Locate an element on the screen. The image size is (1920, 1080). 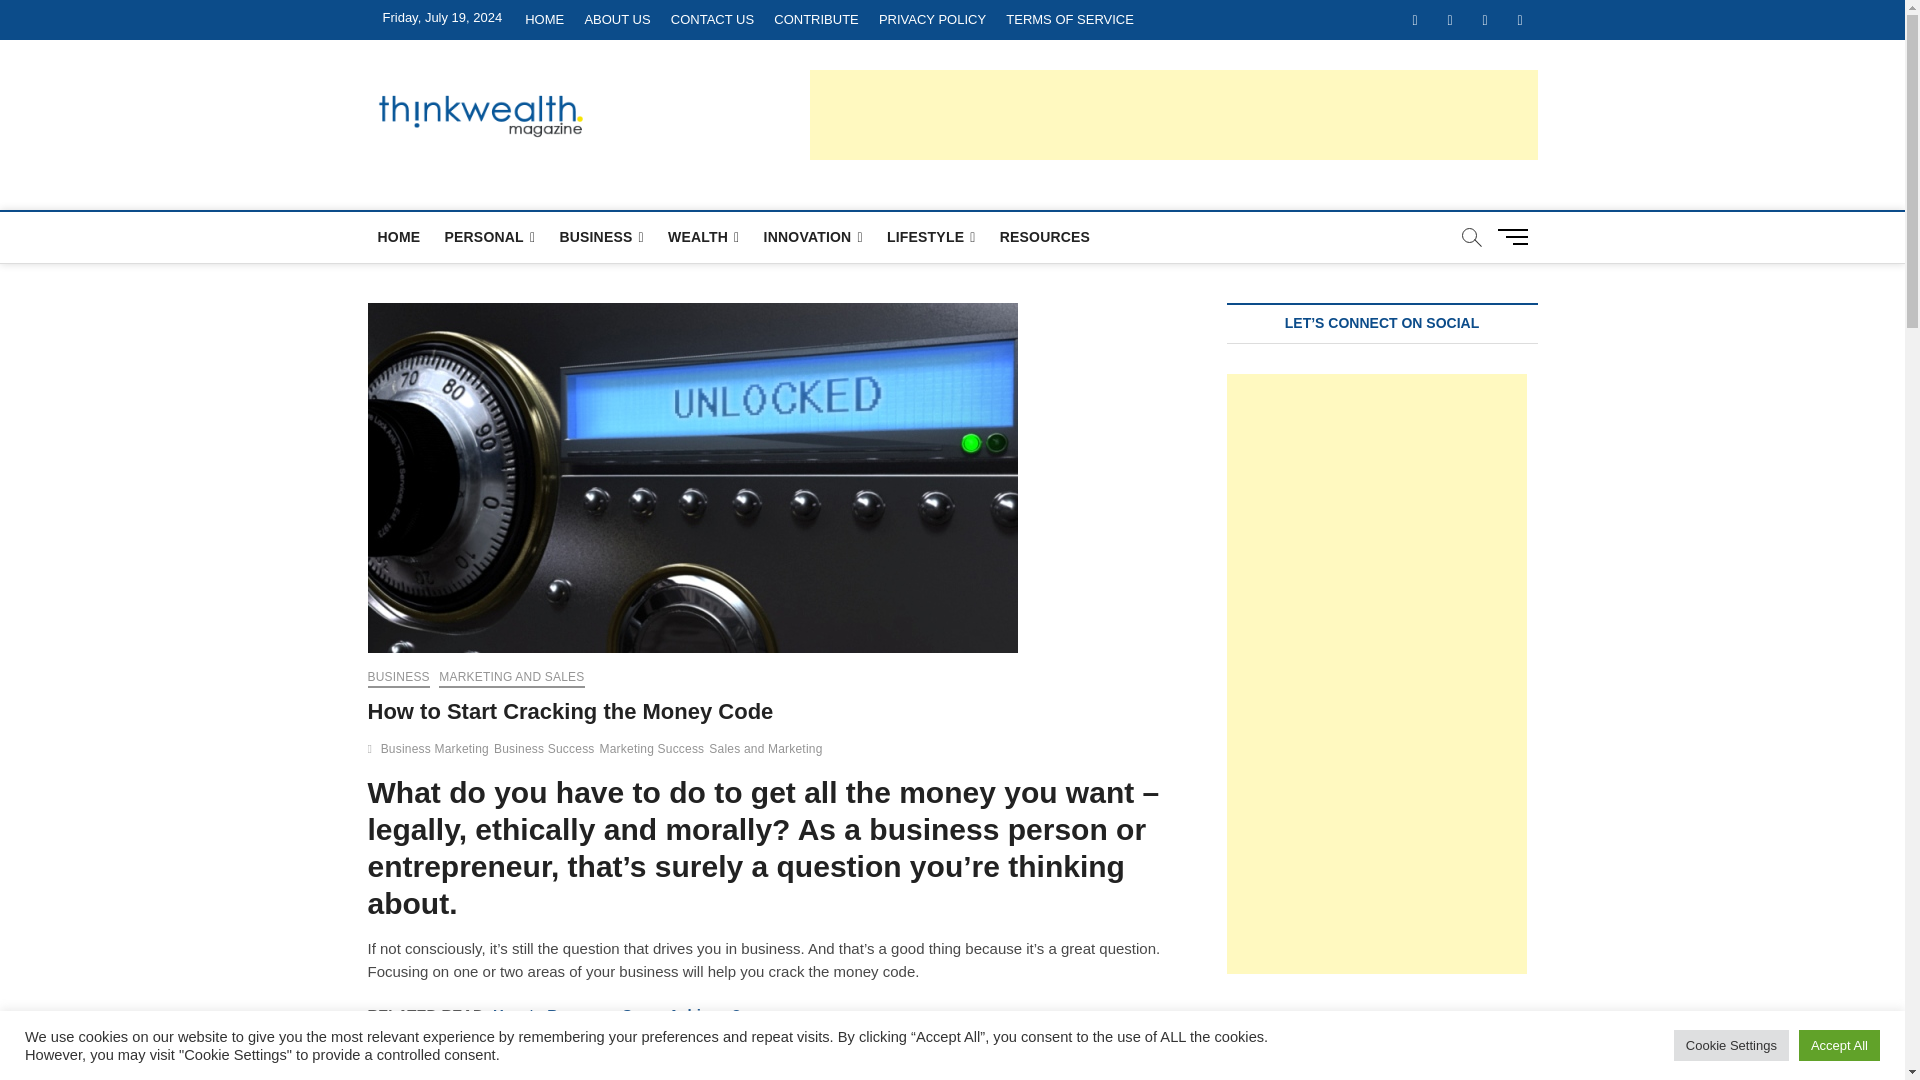
BUSINESS is located at coordinates (602, 237).